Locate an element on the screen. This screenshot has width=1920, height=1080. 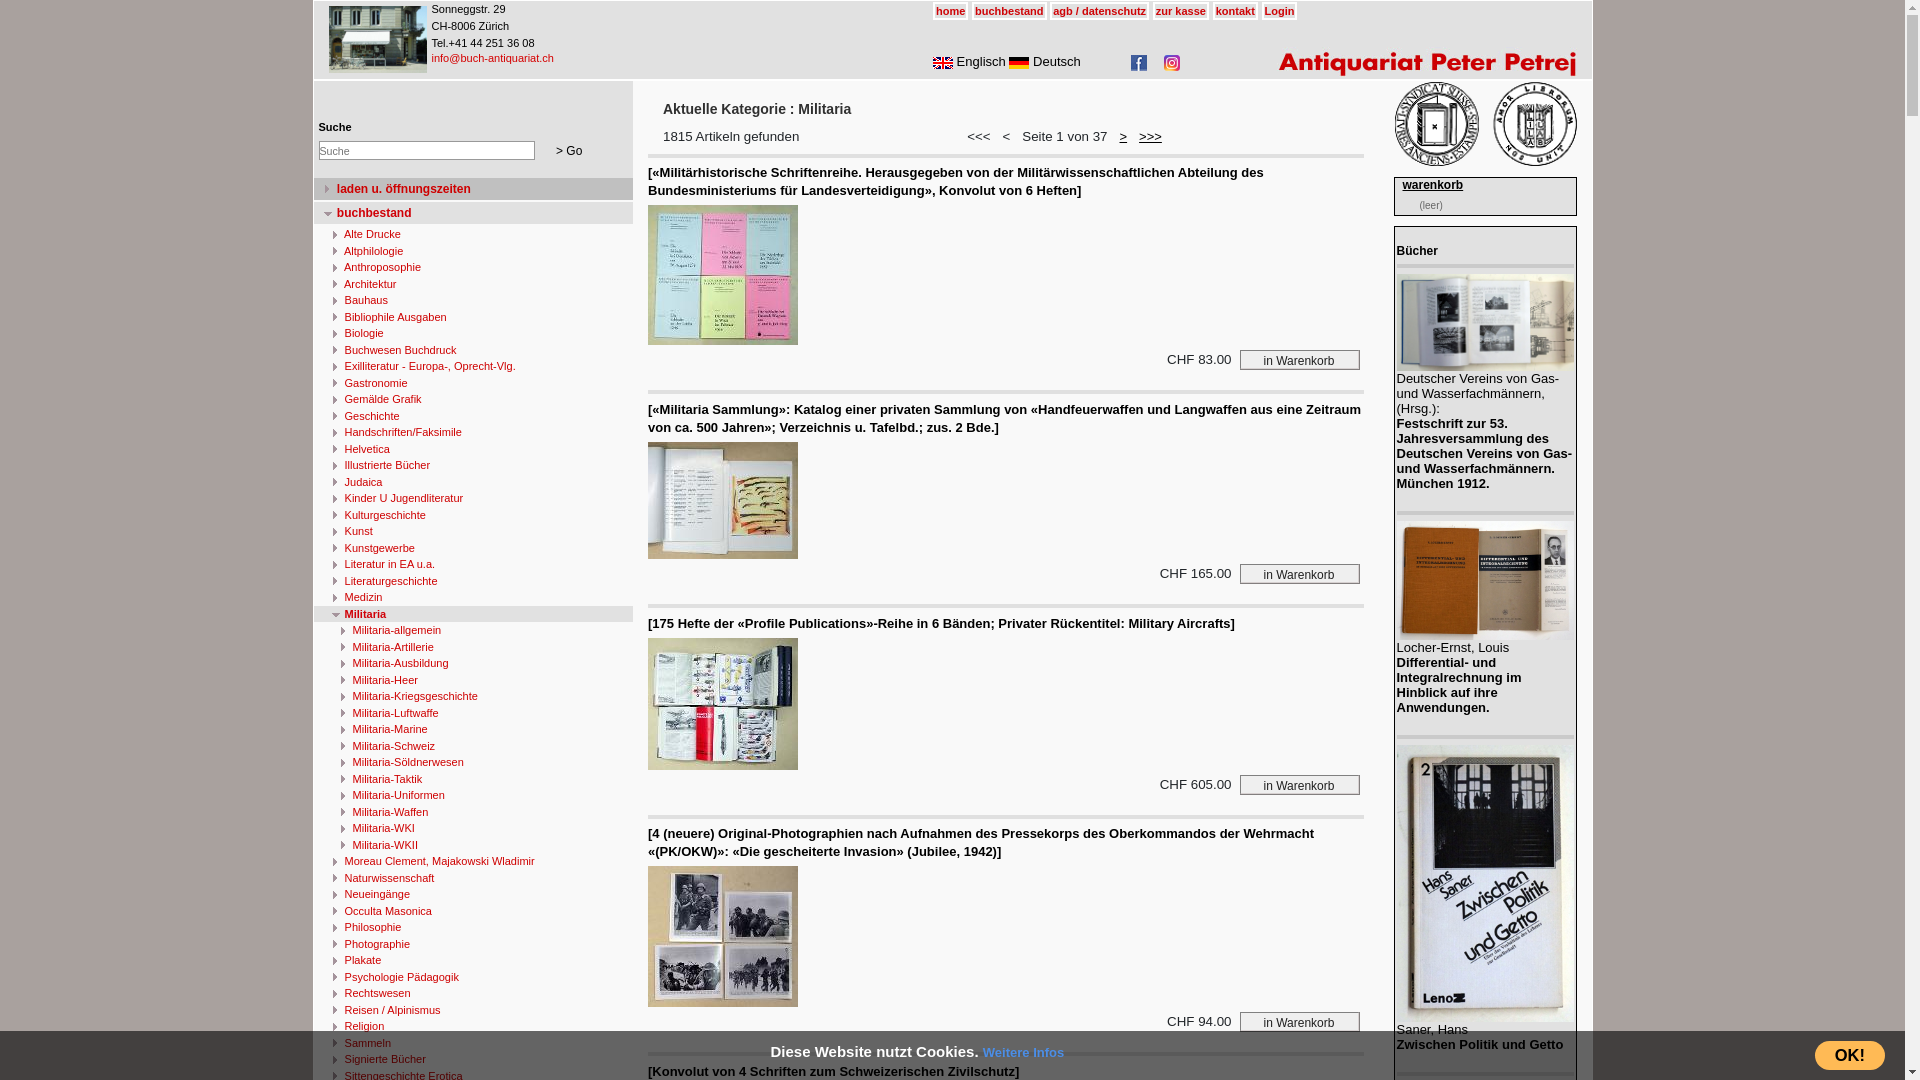
Photographie is located at coordinates (474, 944).